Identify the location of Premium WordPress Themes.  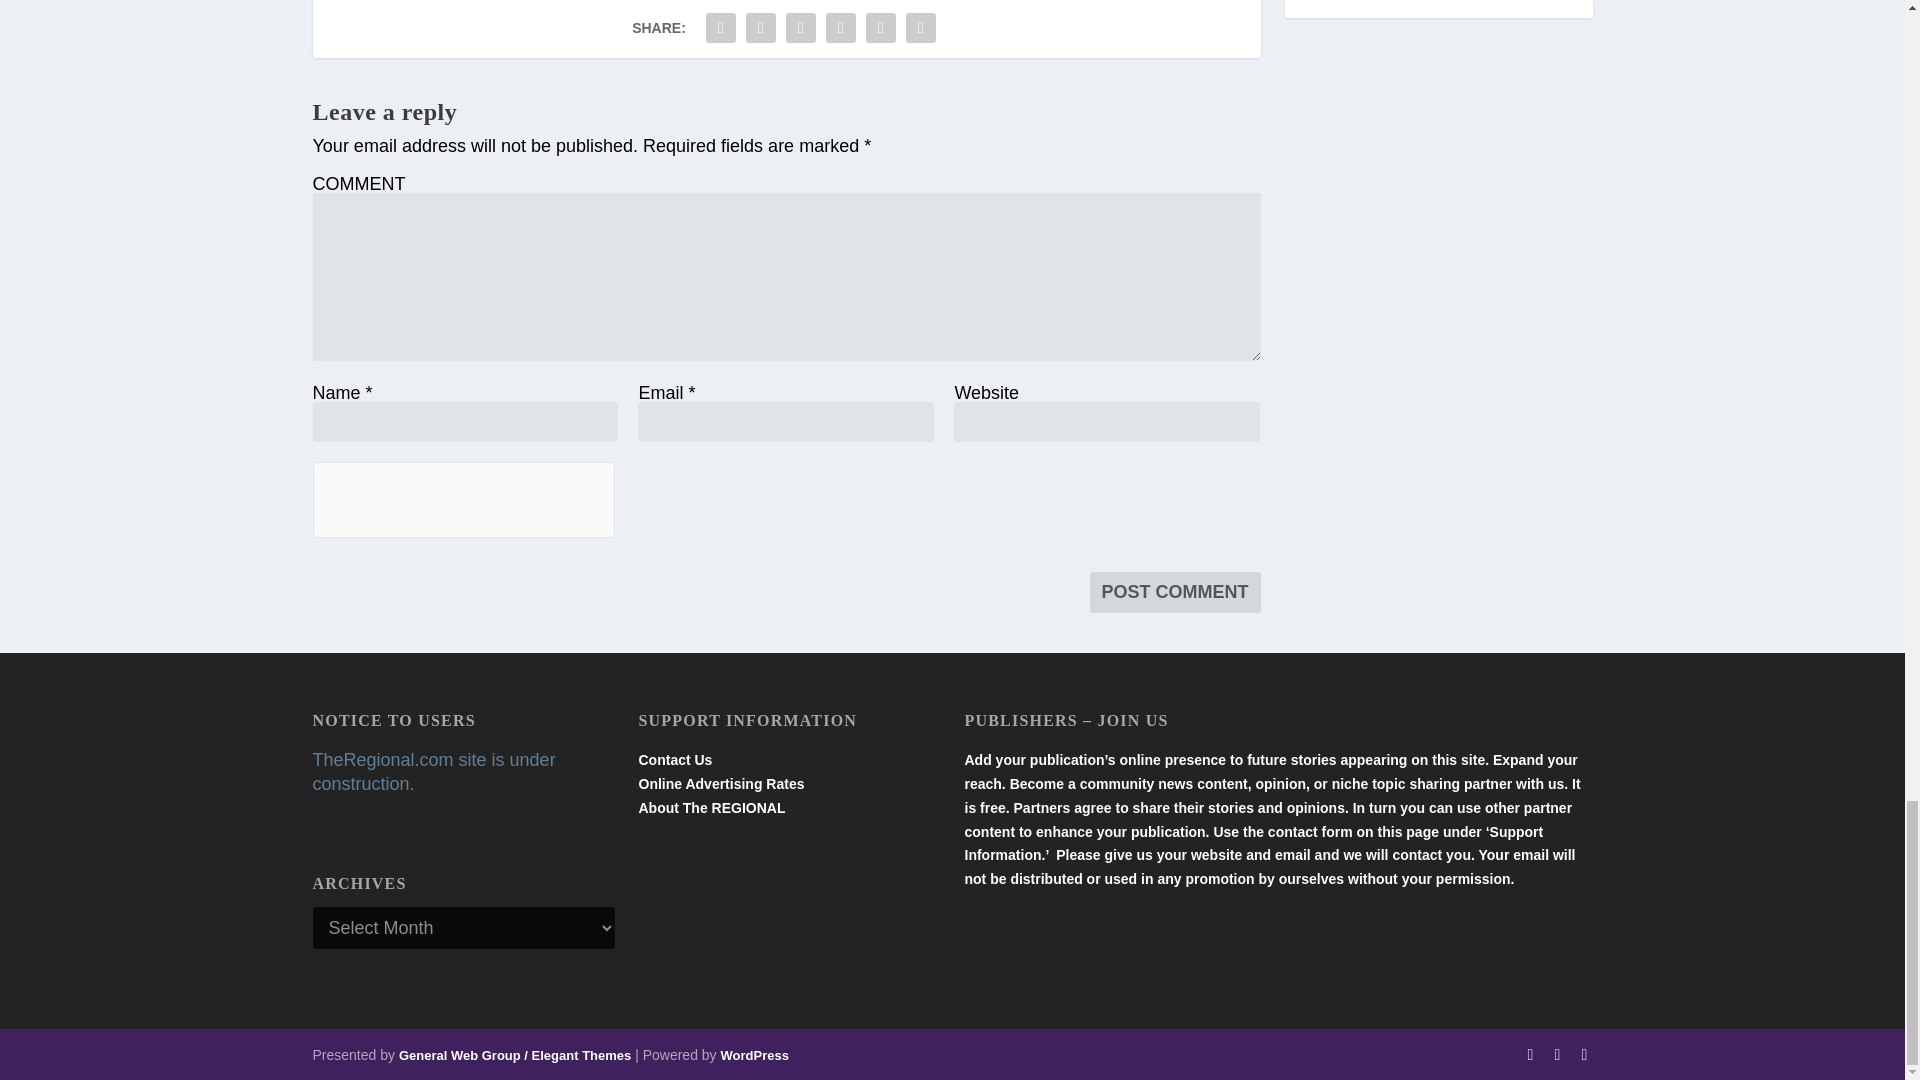
(515, 1054).